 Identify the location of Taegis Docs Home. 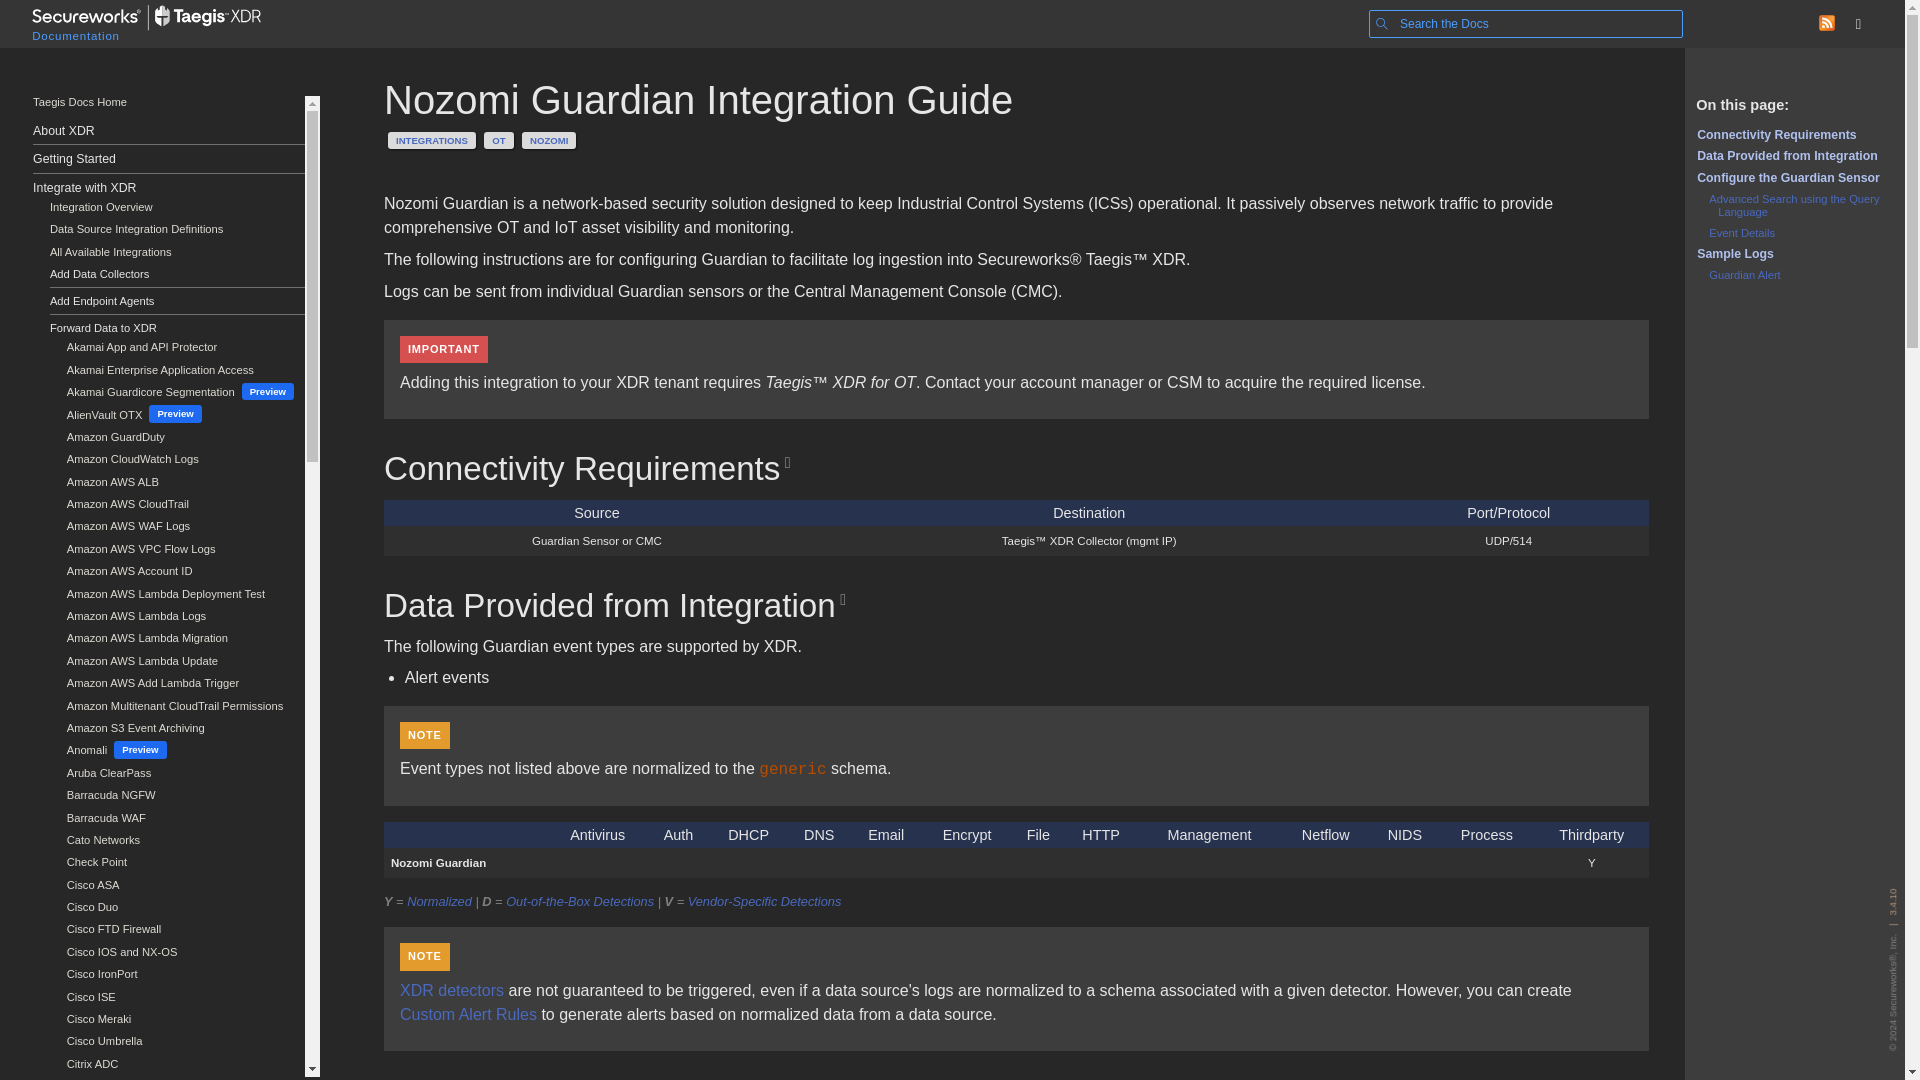
(79, 102).